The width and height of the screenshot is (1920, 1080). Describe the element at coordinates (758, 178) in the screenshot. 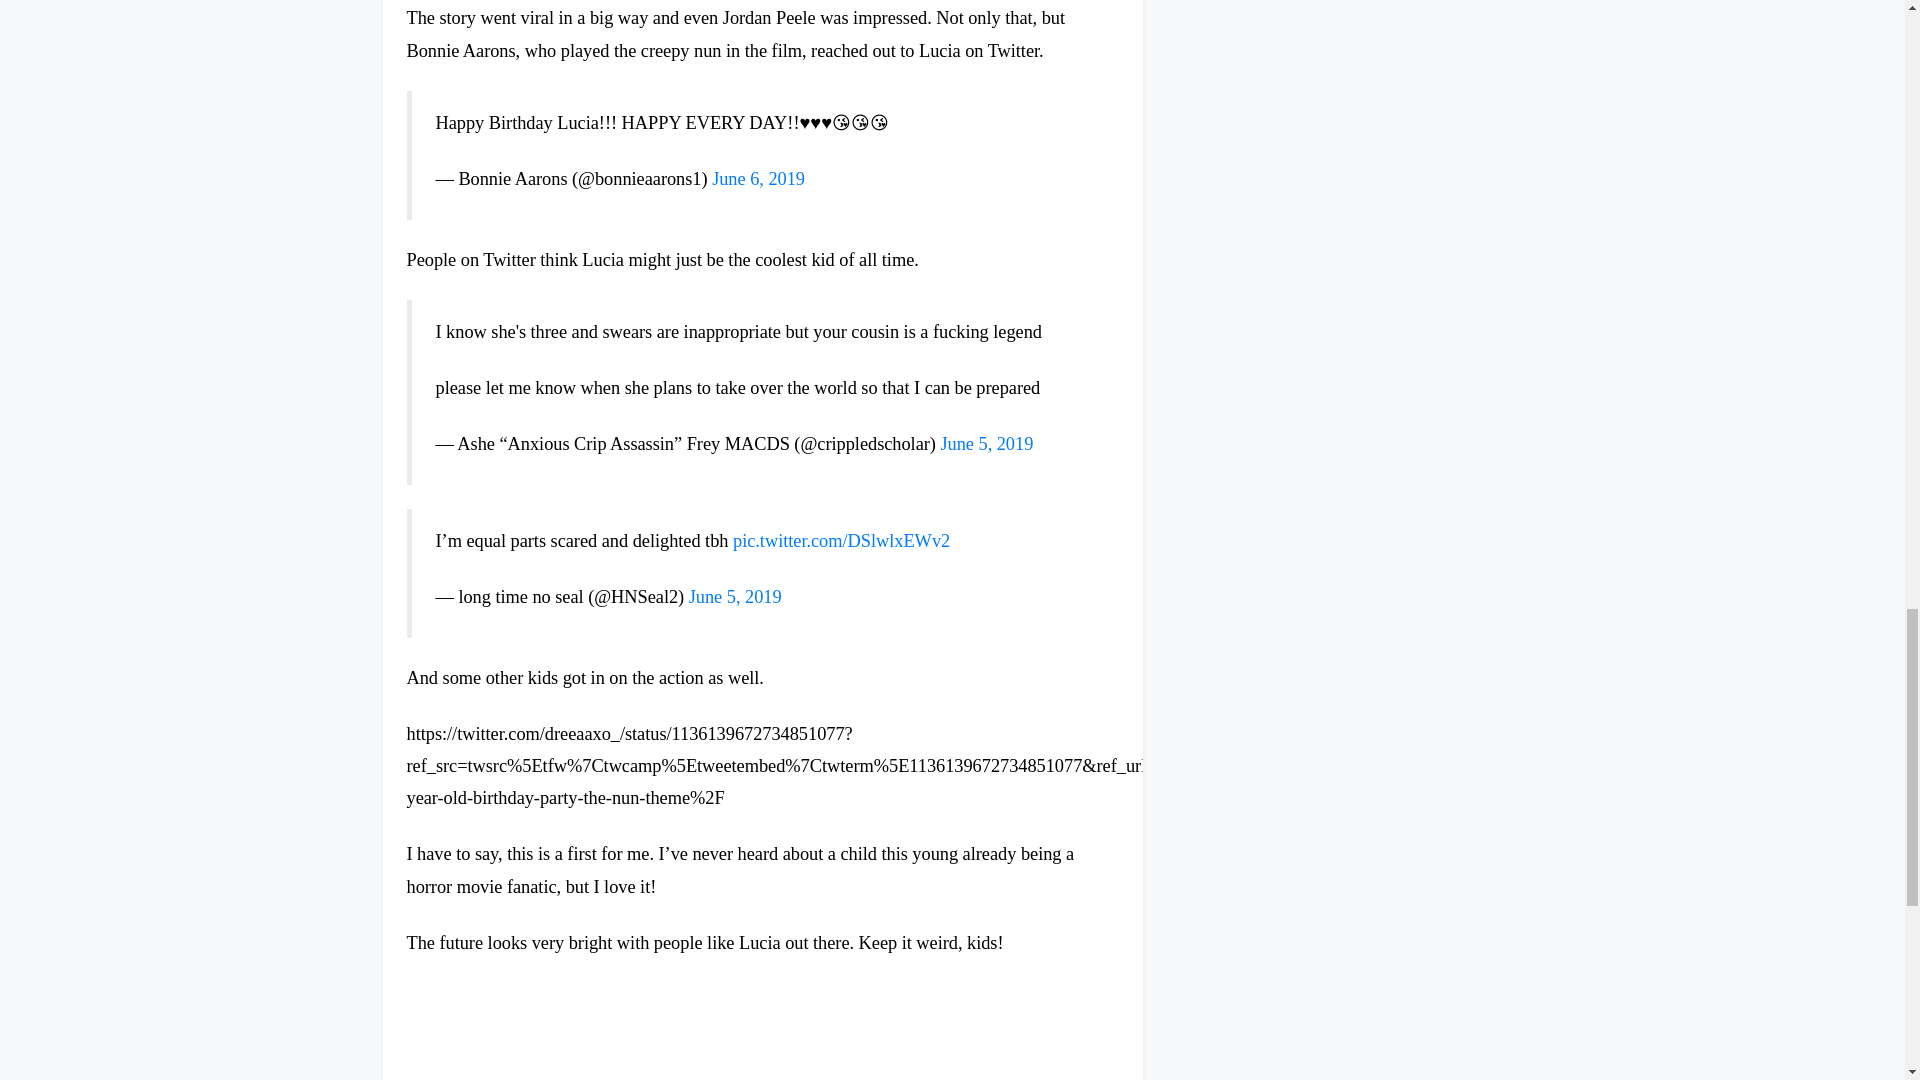

I see `June 6, 2019` at that location.